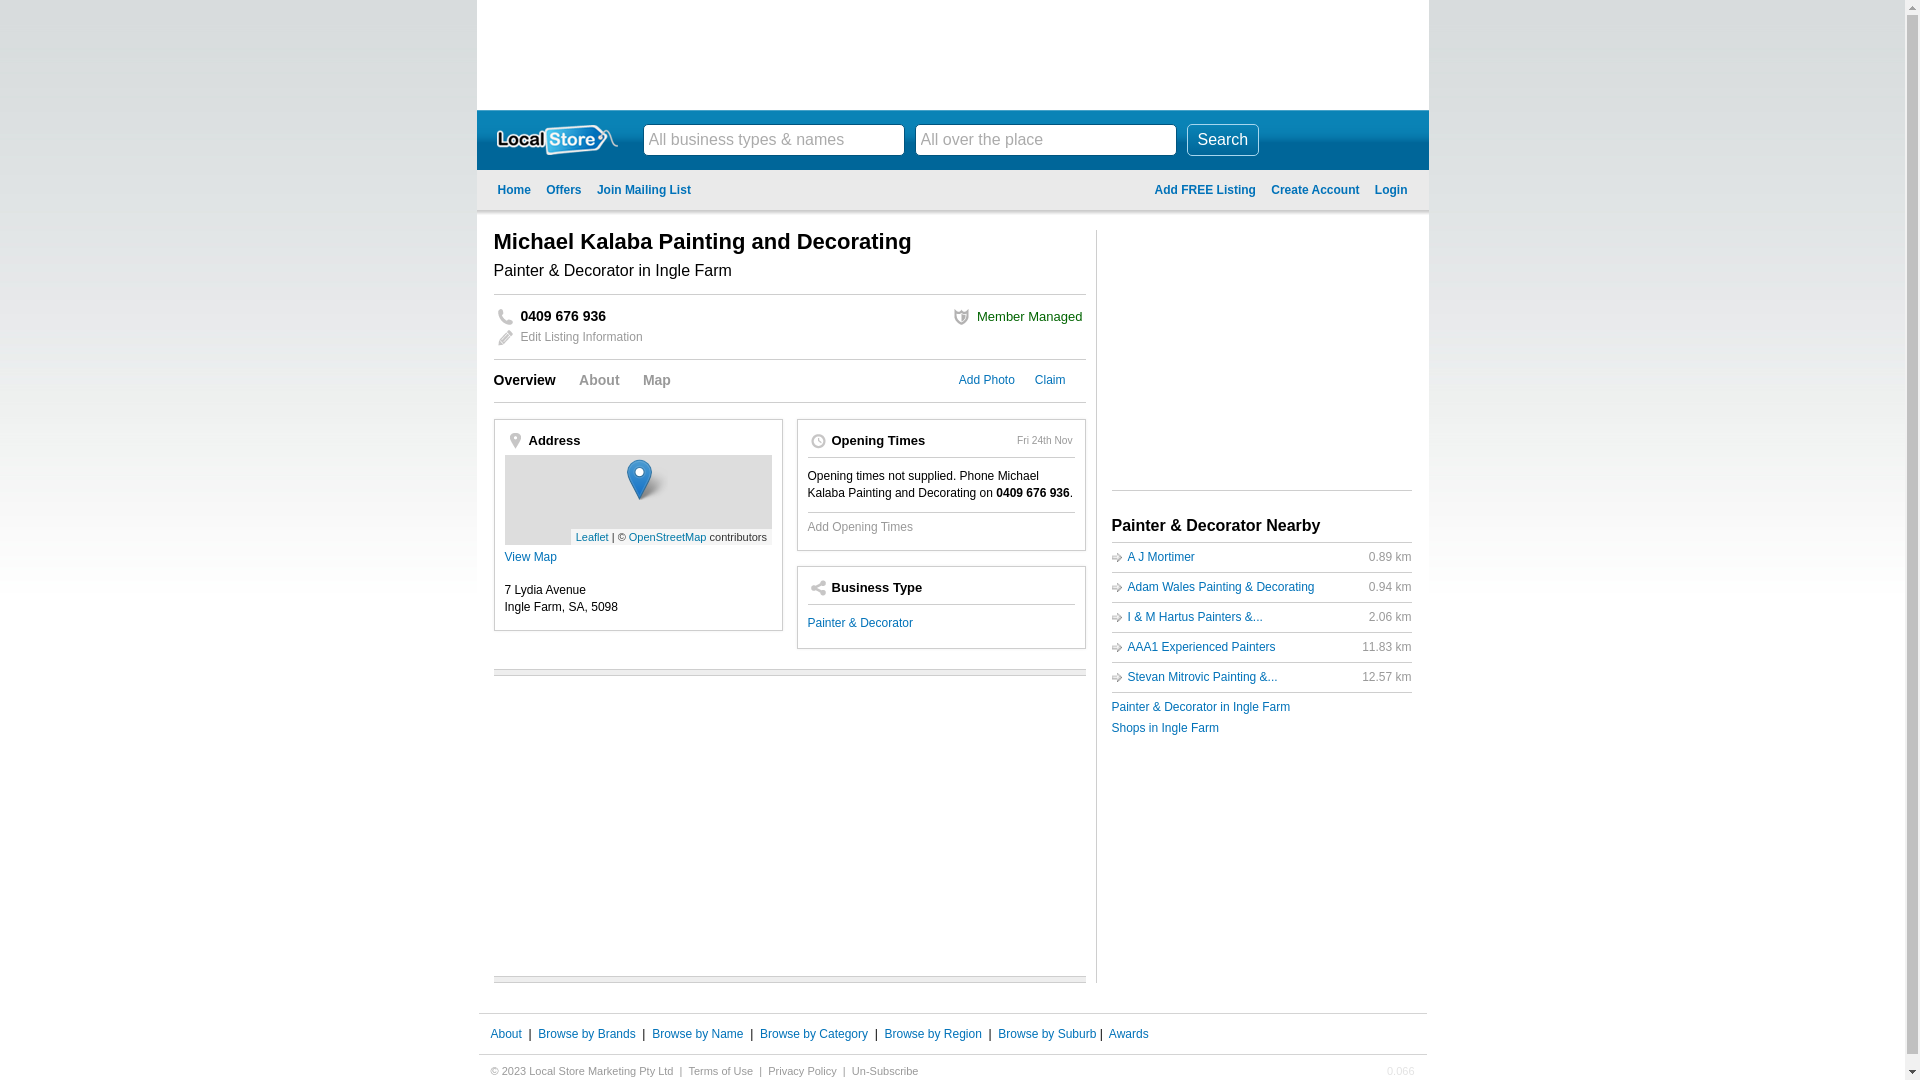 This screenshot has height=1080, width=1920. Describe the element at coordinates (860, 623) in the screenshot. I see `Painter & Decorator` at that location.